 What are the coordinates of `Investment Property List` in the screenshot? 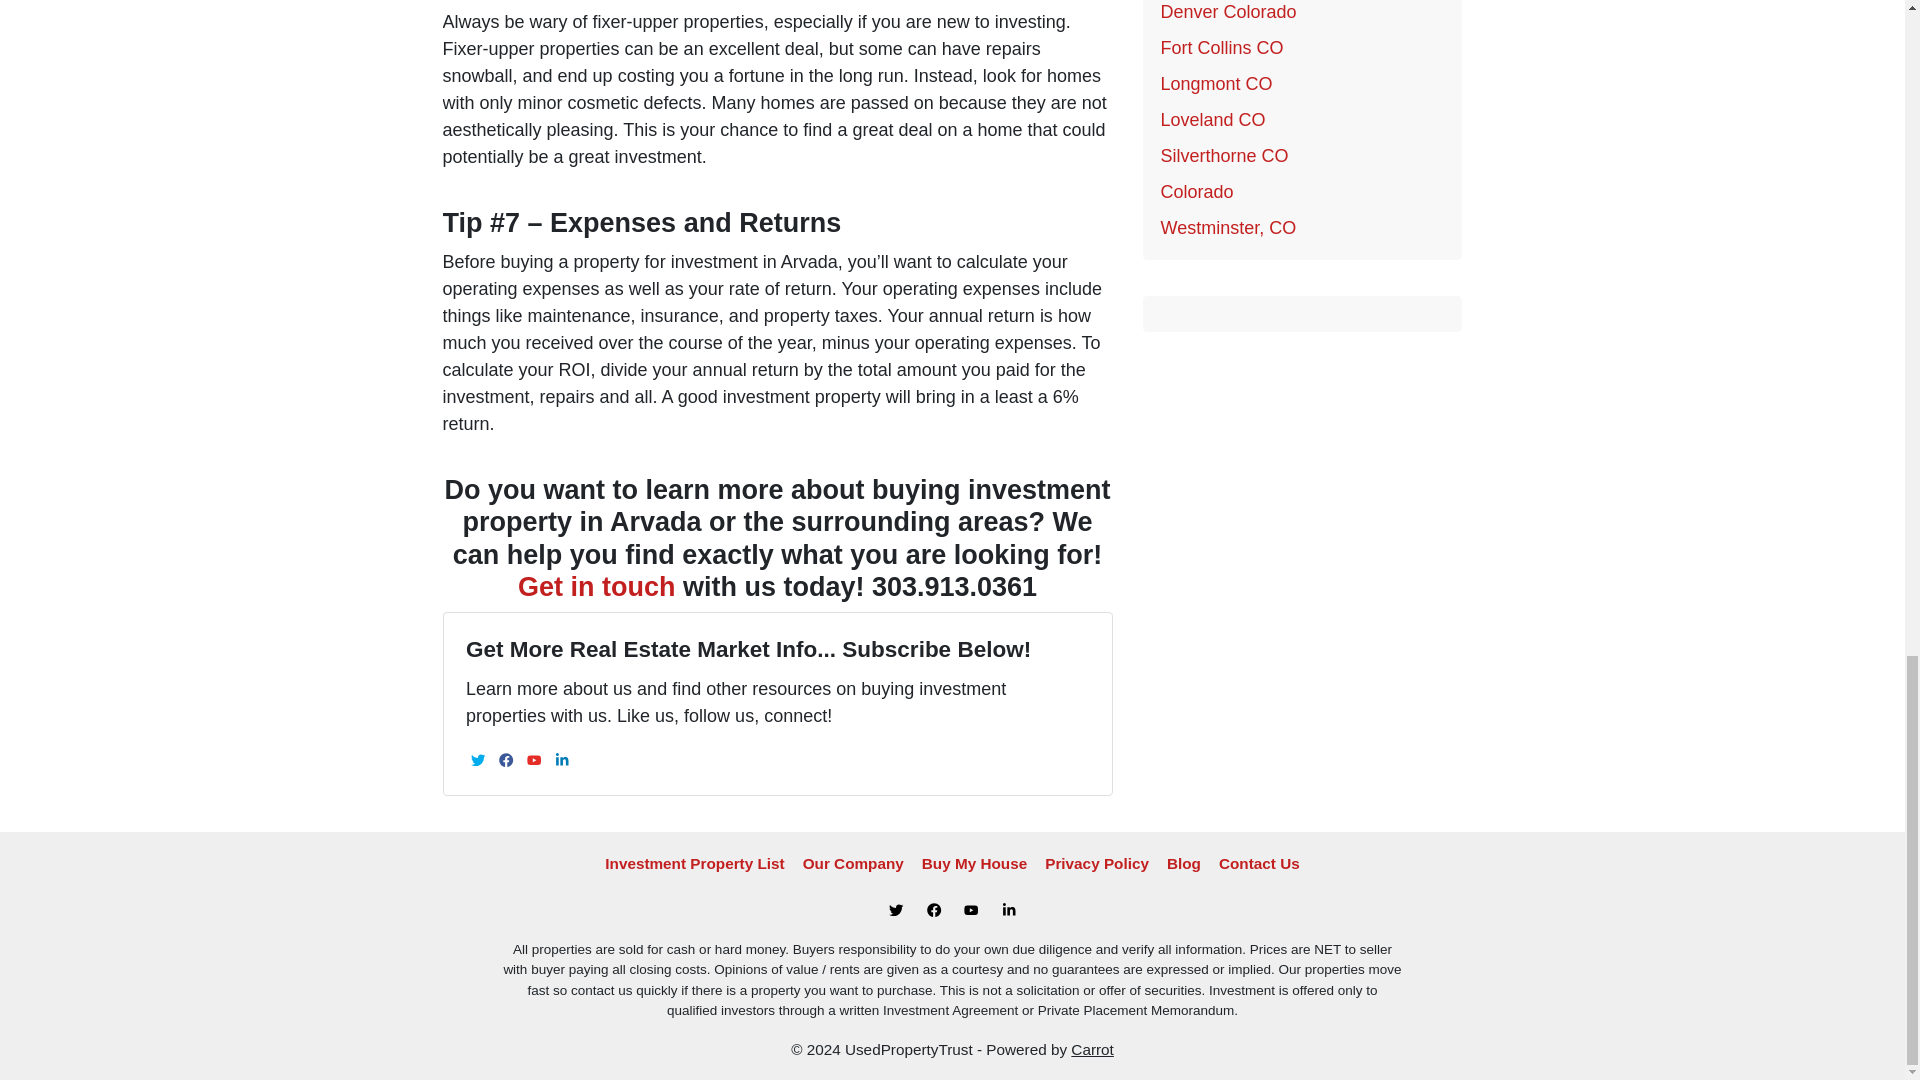 It's located at (694, 864).